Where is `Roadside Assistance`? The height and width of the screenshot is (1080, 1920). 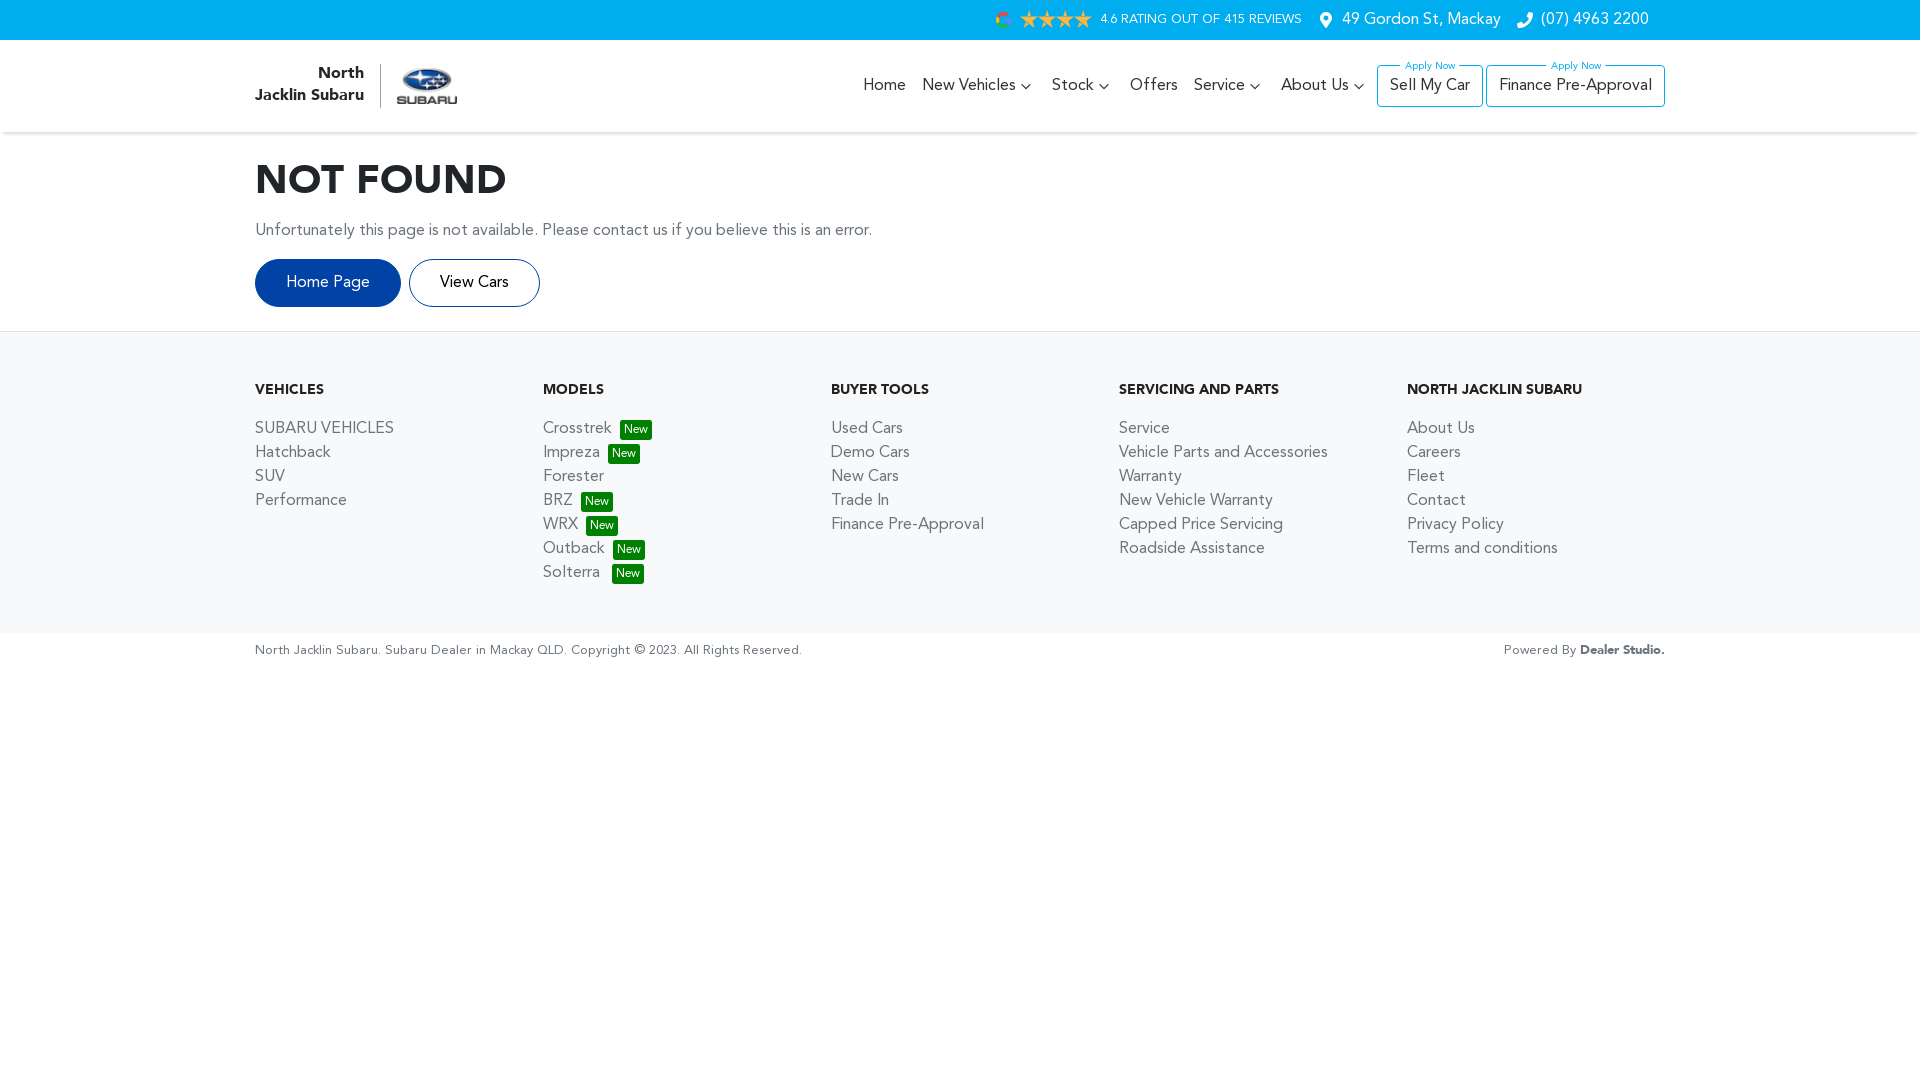 Roadside Assistance is located at coordinates (1192, 549).